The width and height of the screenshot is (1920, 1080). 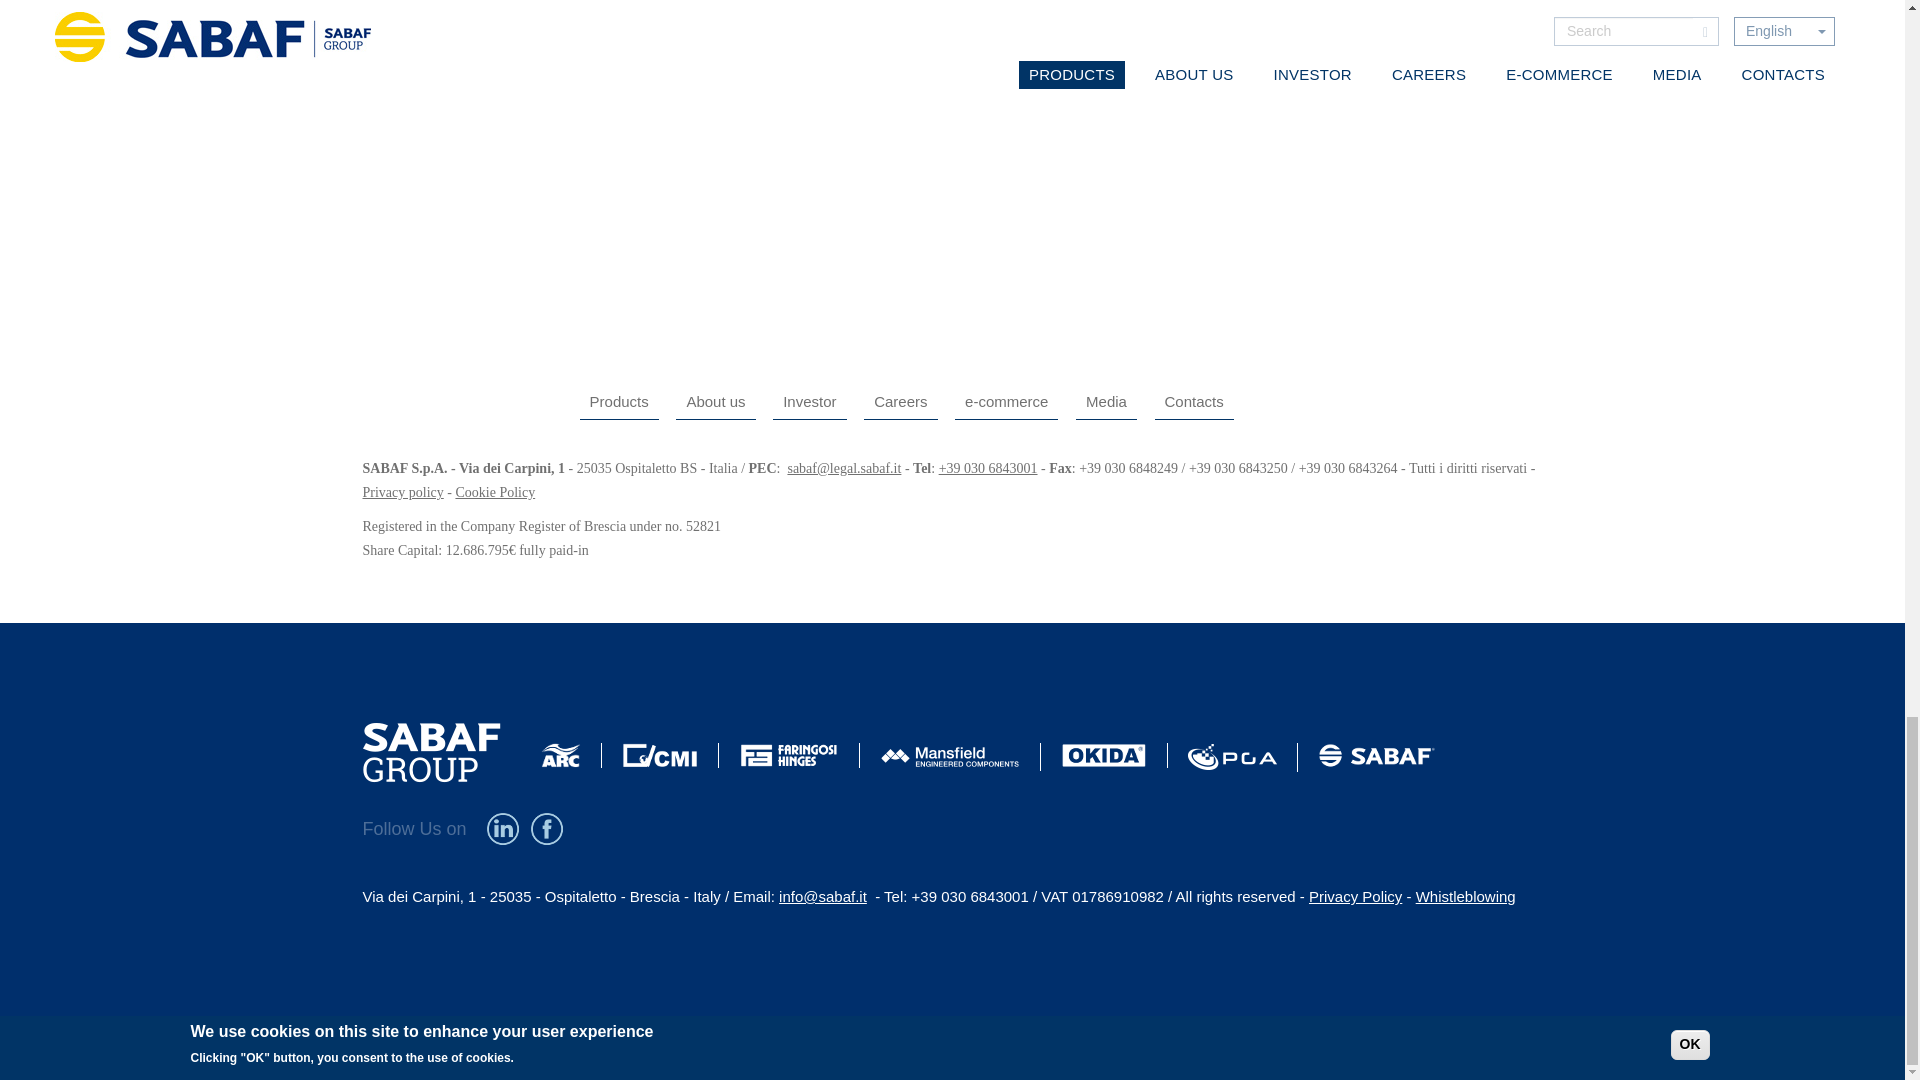 What do you see at coordinates (402, 492) in the screenshot?
I see `Privacy Policy` at bounding box center [402, 492].